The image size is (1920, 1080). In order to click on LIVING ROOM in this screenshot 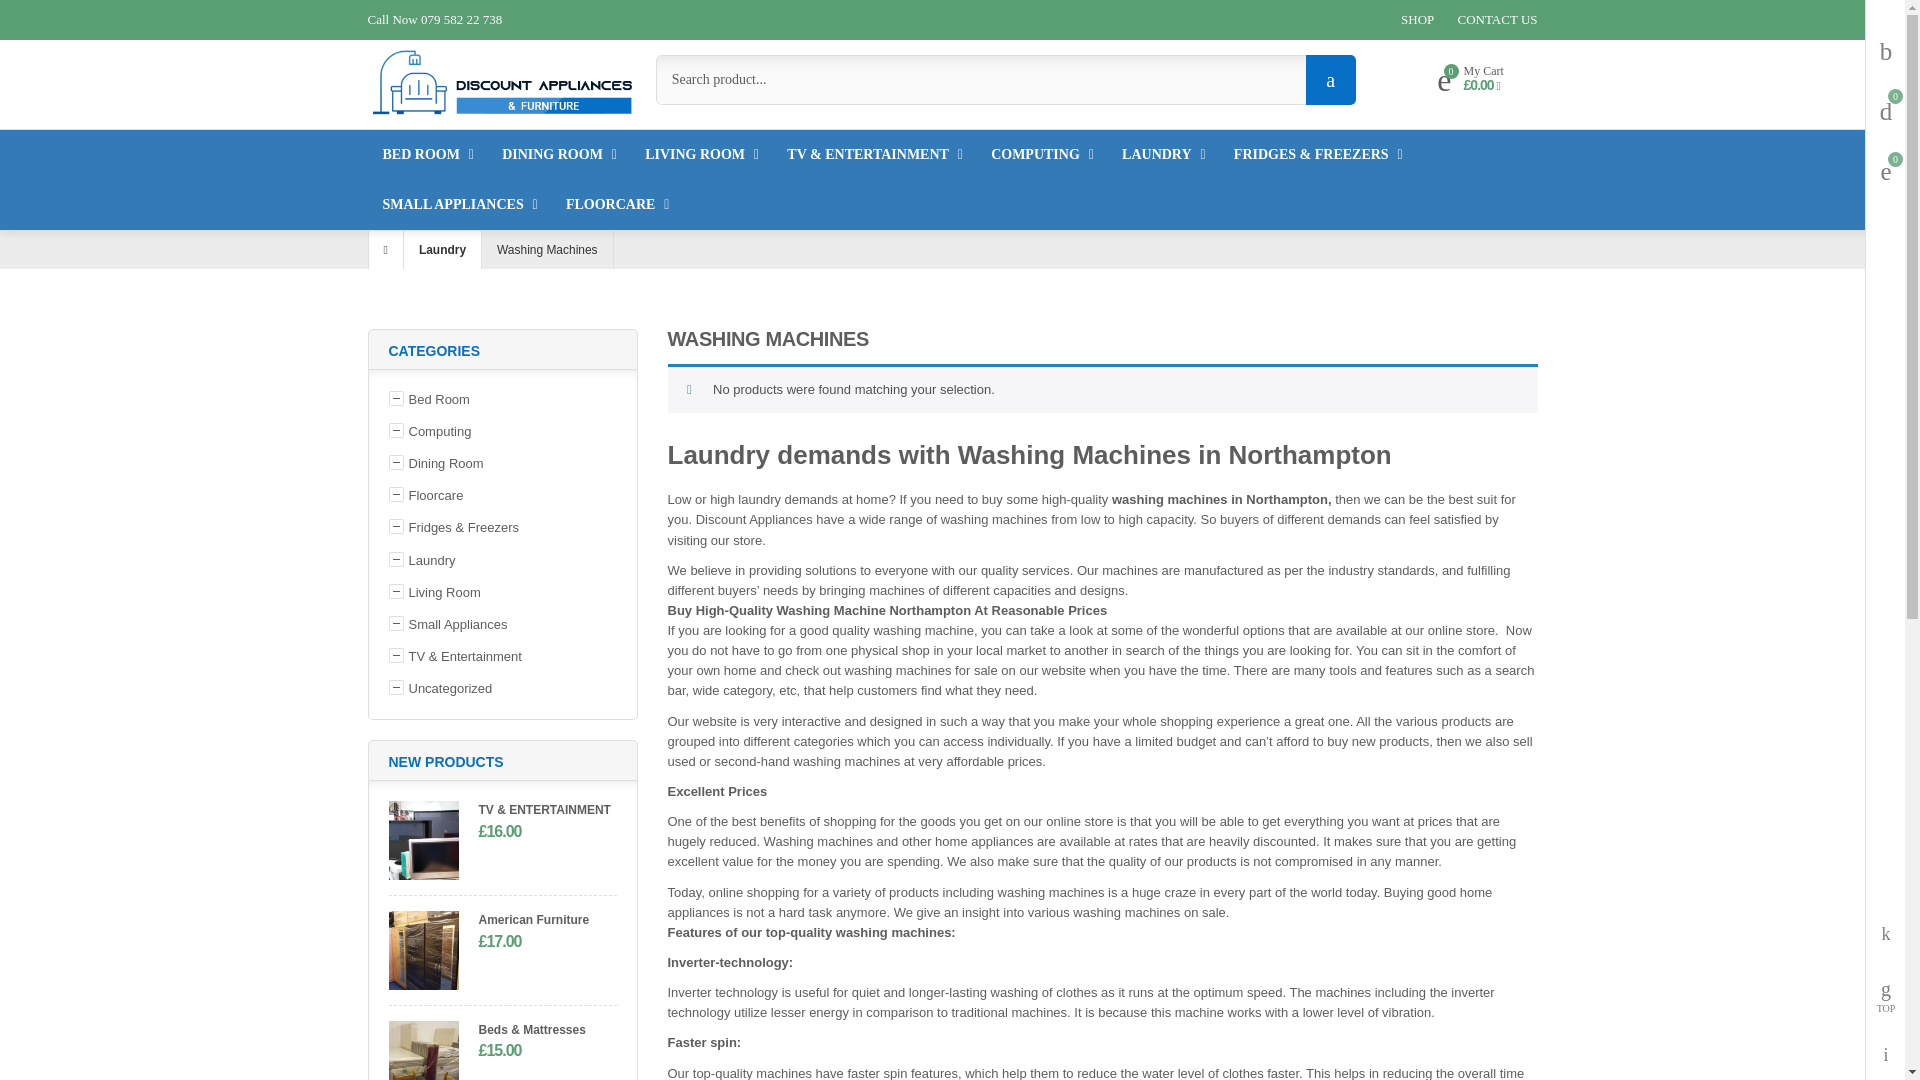, I will do `click(694, 154)`.